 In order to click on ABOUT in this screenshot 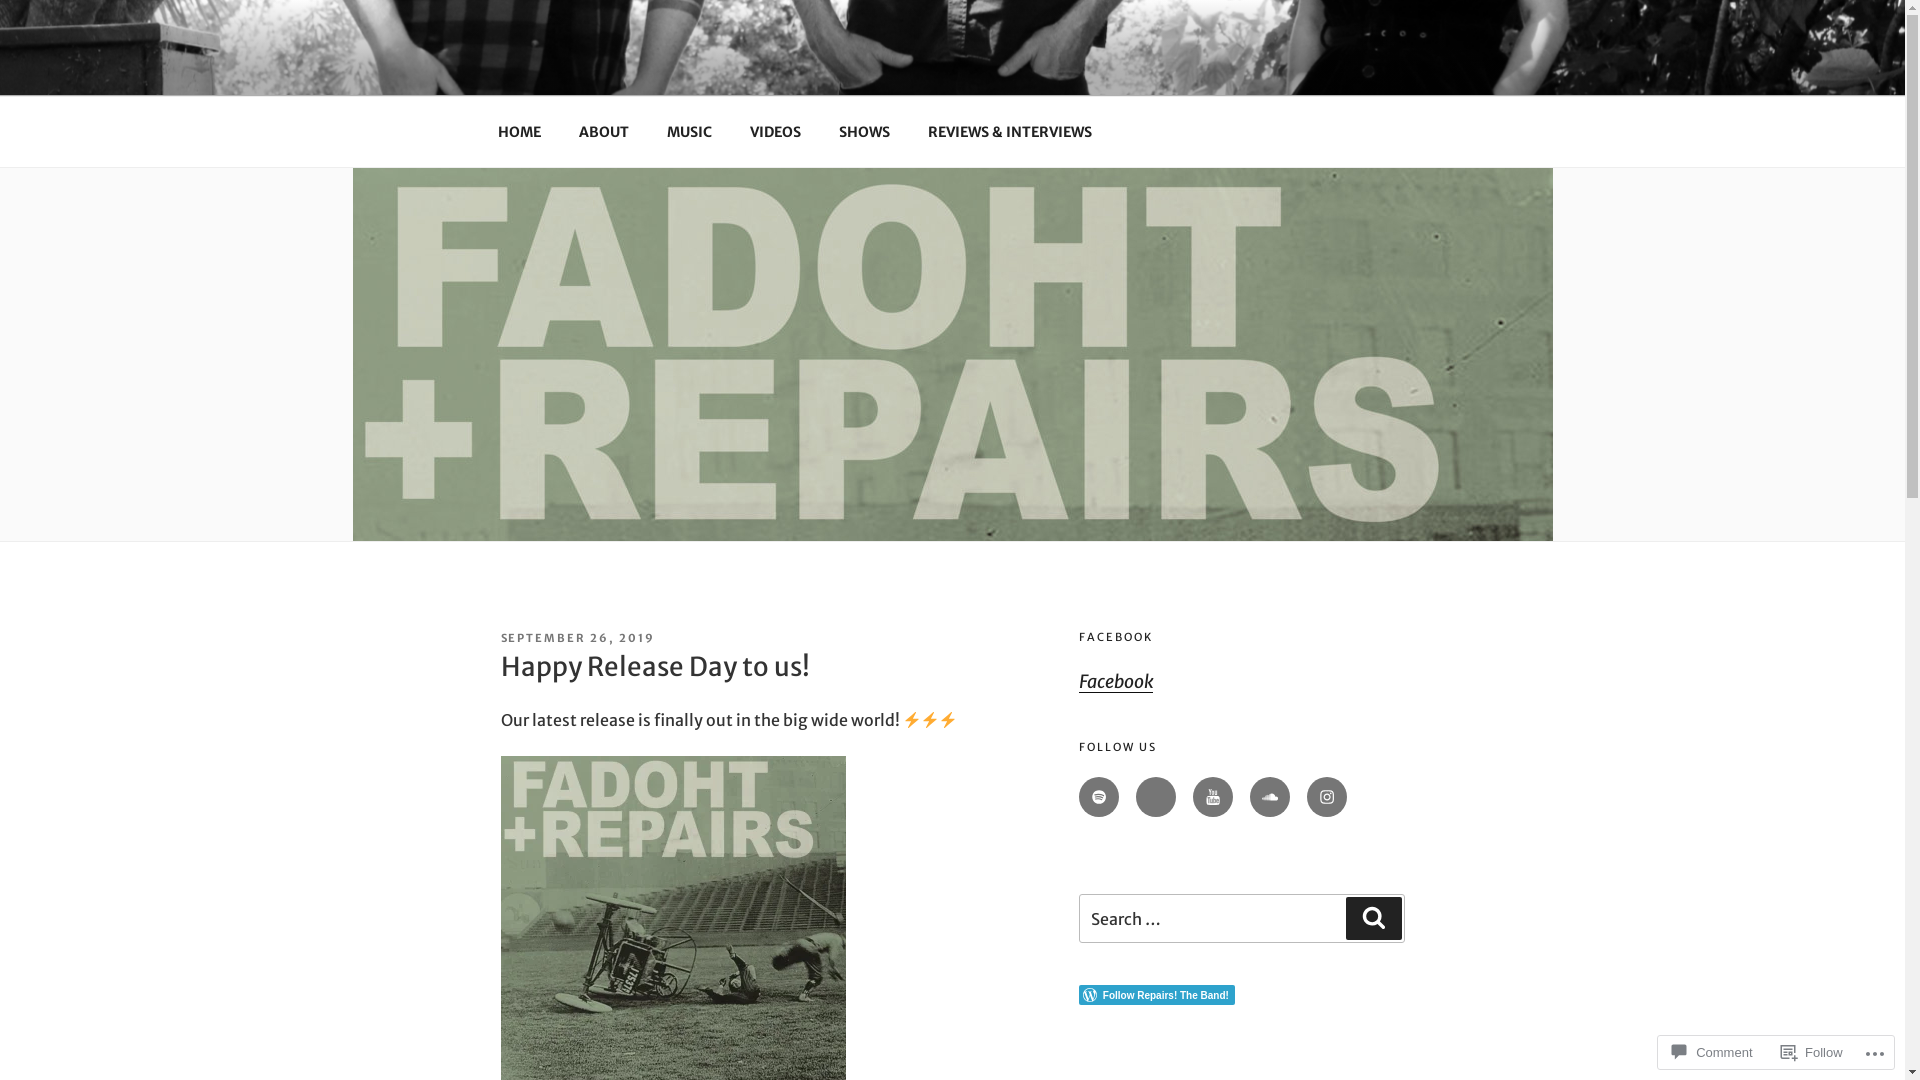, I will do `click(604, 132)`.